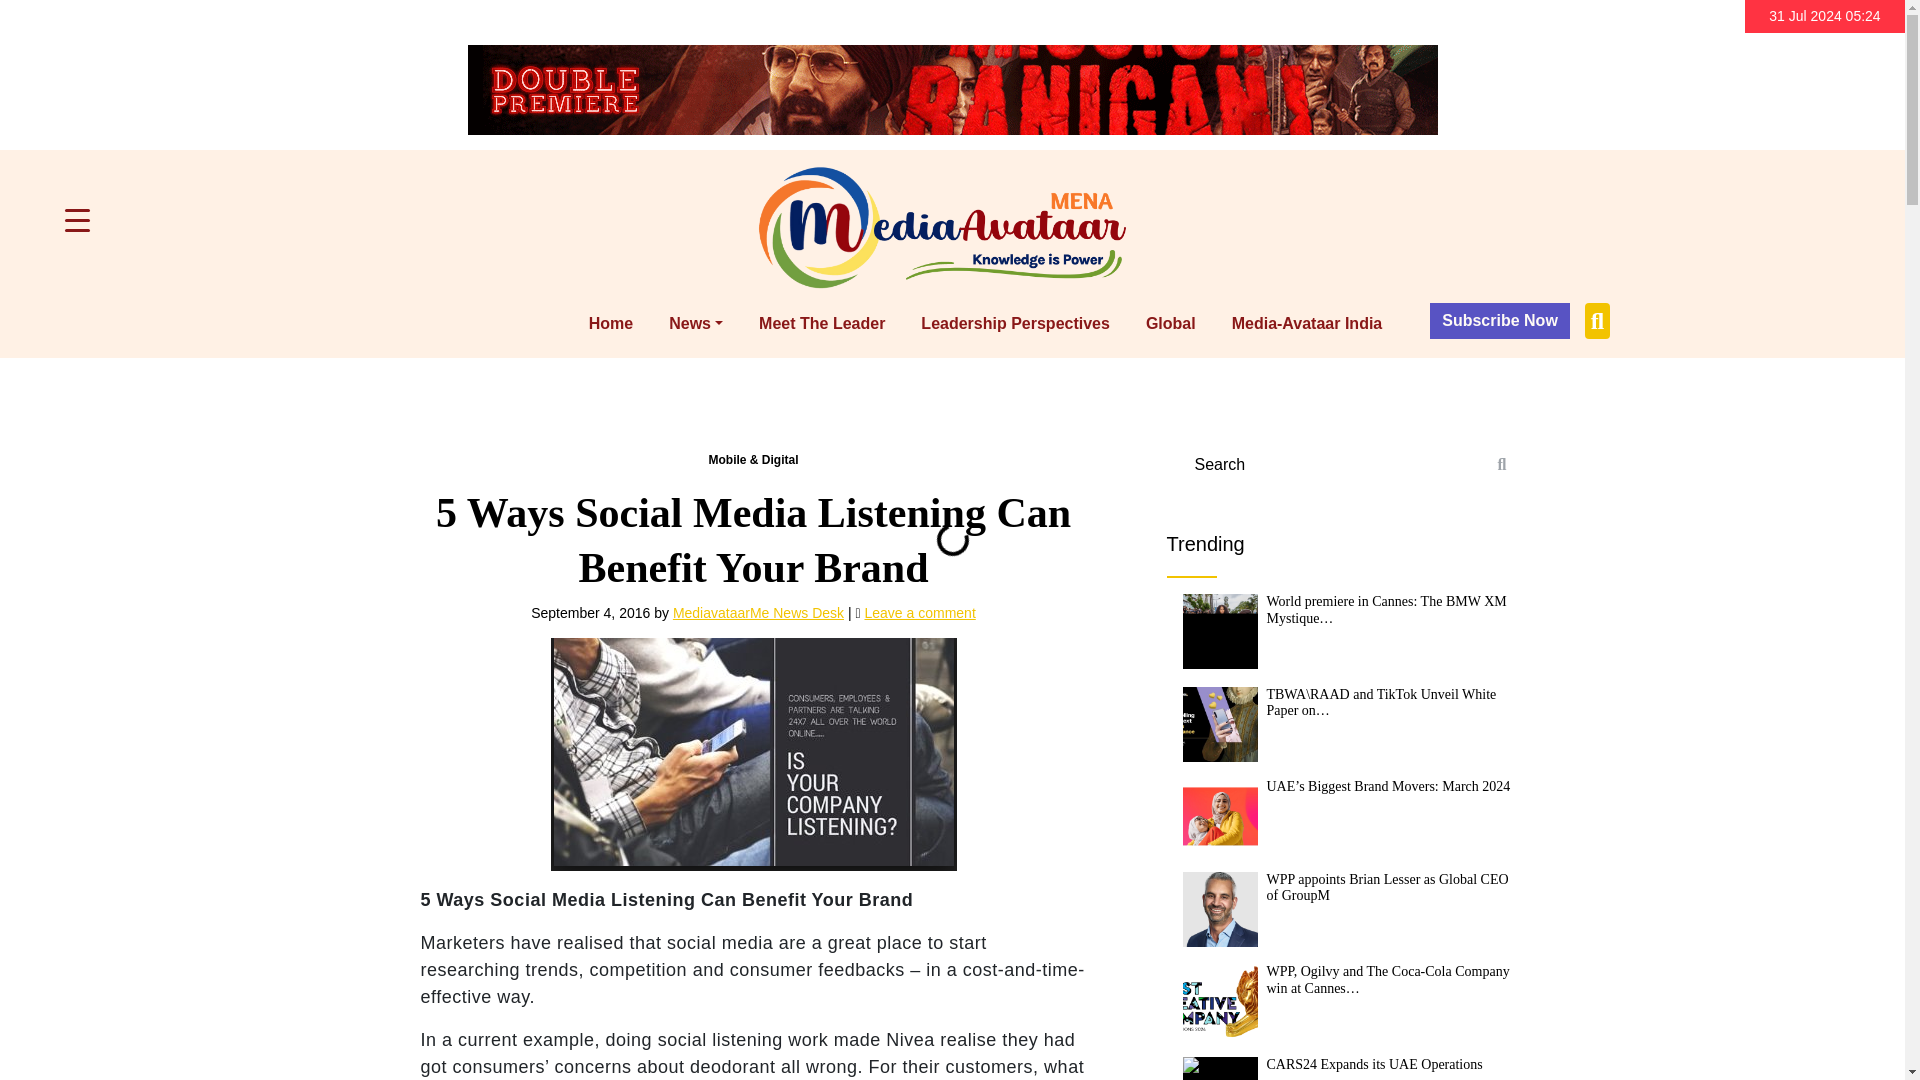  I want to click on Meet The Leader, so click(821, 324).